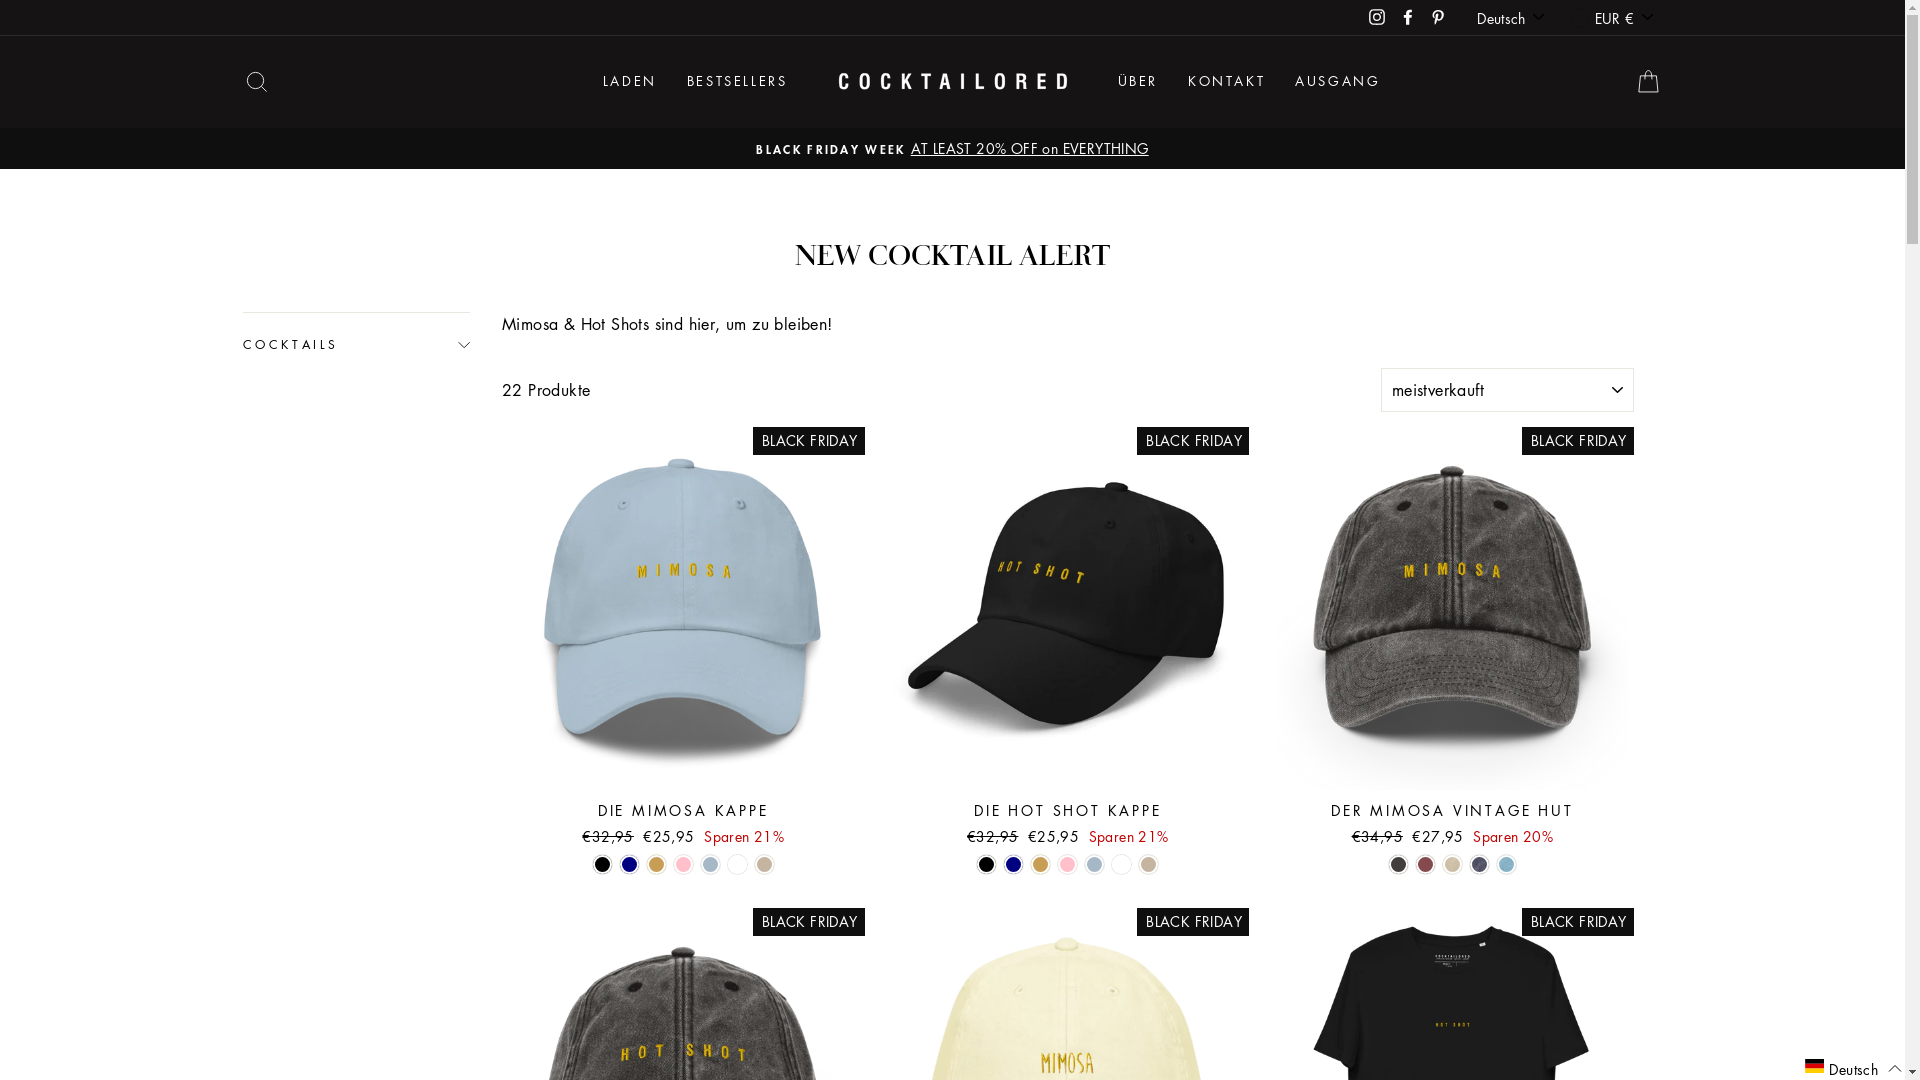  I want to click on COCKTAILS, so click(356, 344).